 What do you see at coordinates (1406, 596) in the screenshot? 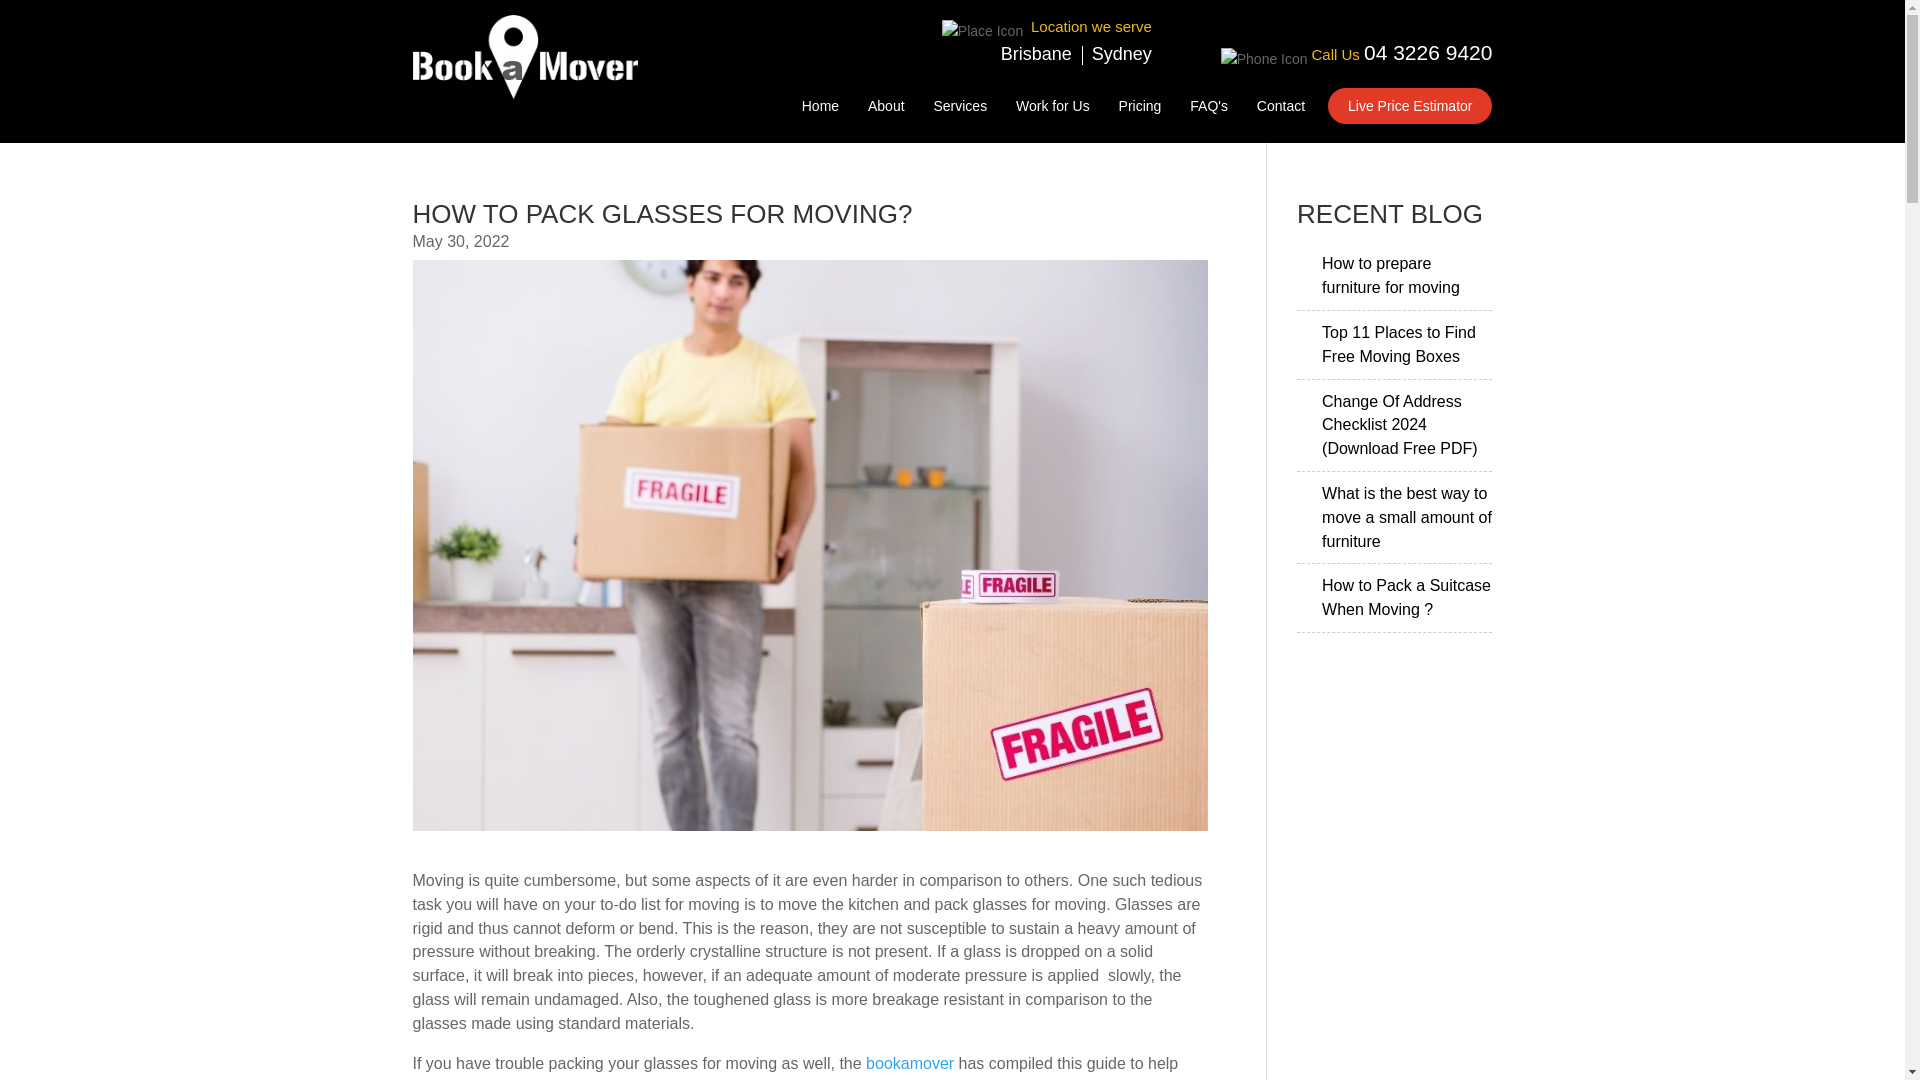
I see `How to Pack a Suitcase When Moving ?` at bounding box center [1406, 596].